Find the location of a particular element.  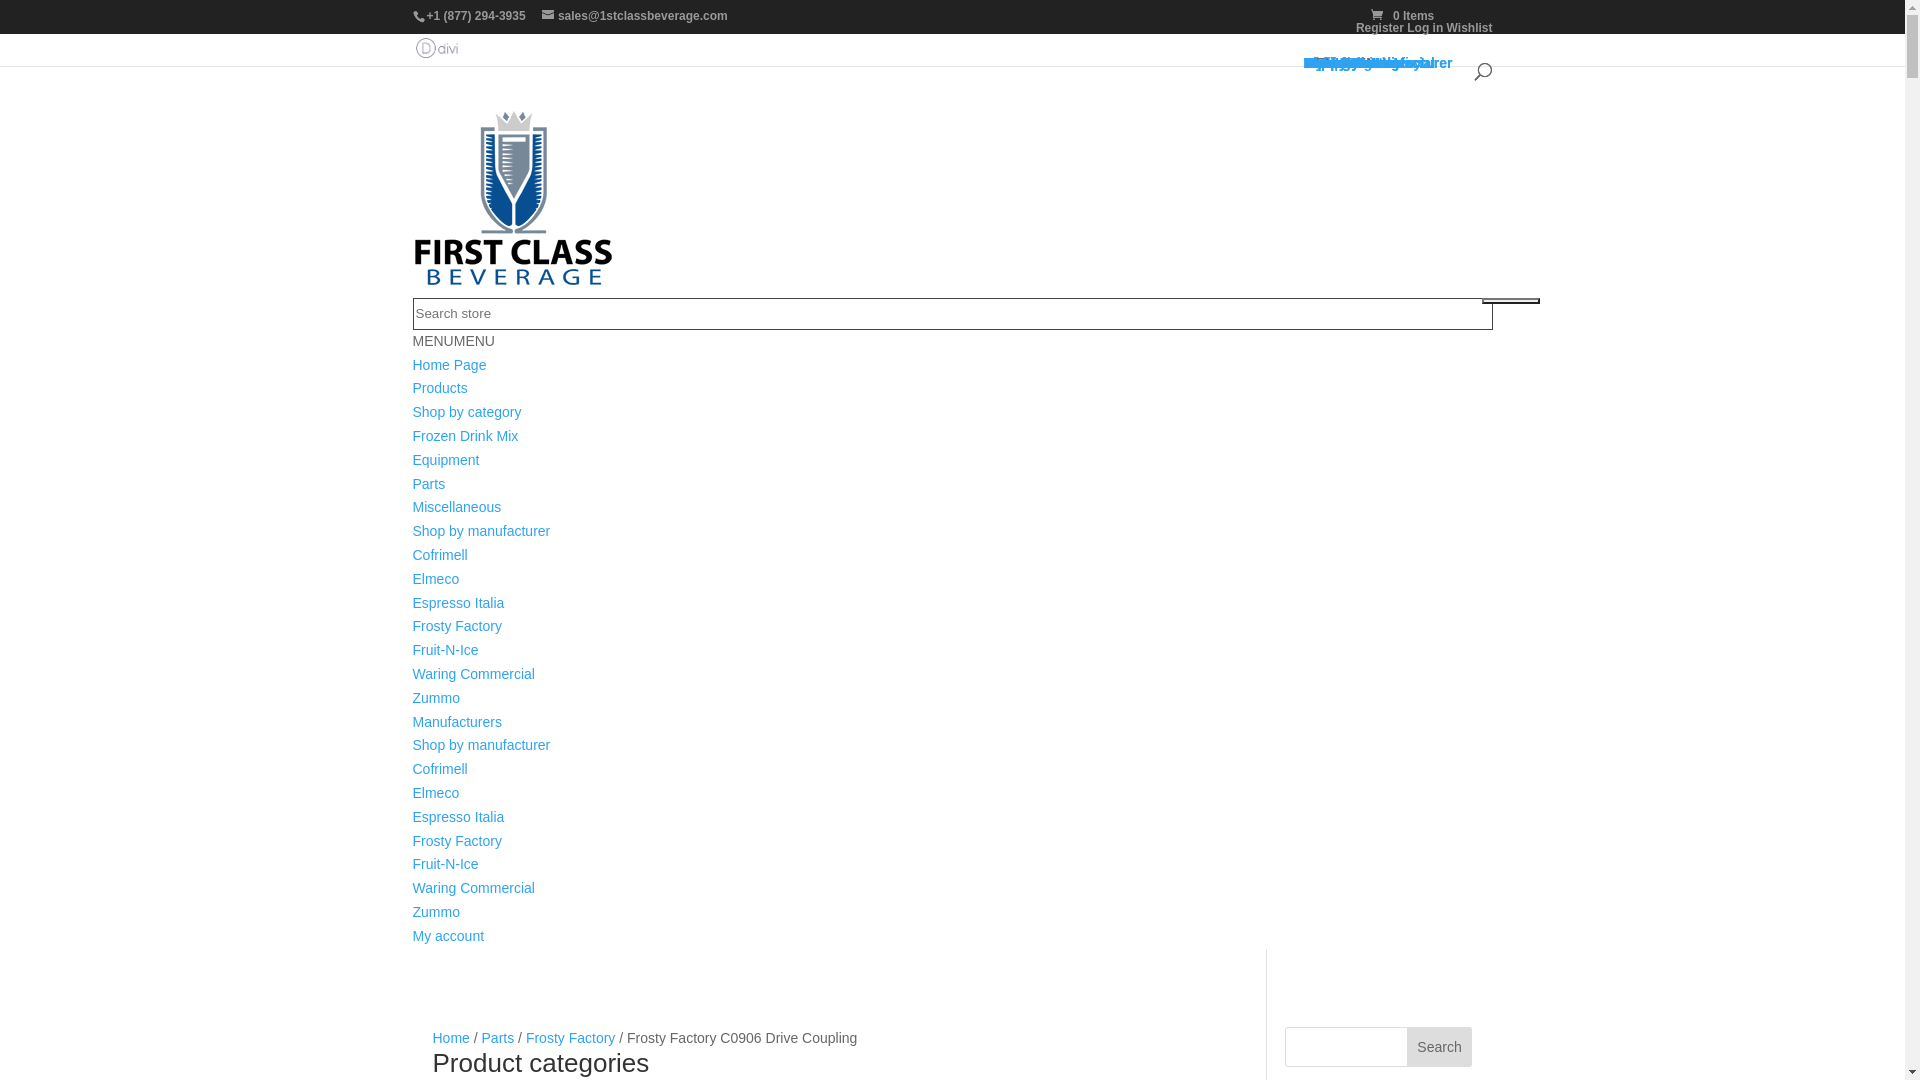

Parts is located at coordinates (1322, 63).